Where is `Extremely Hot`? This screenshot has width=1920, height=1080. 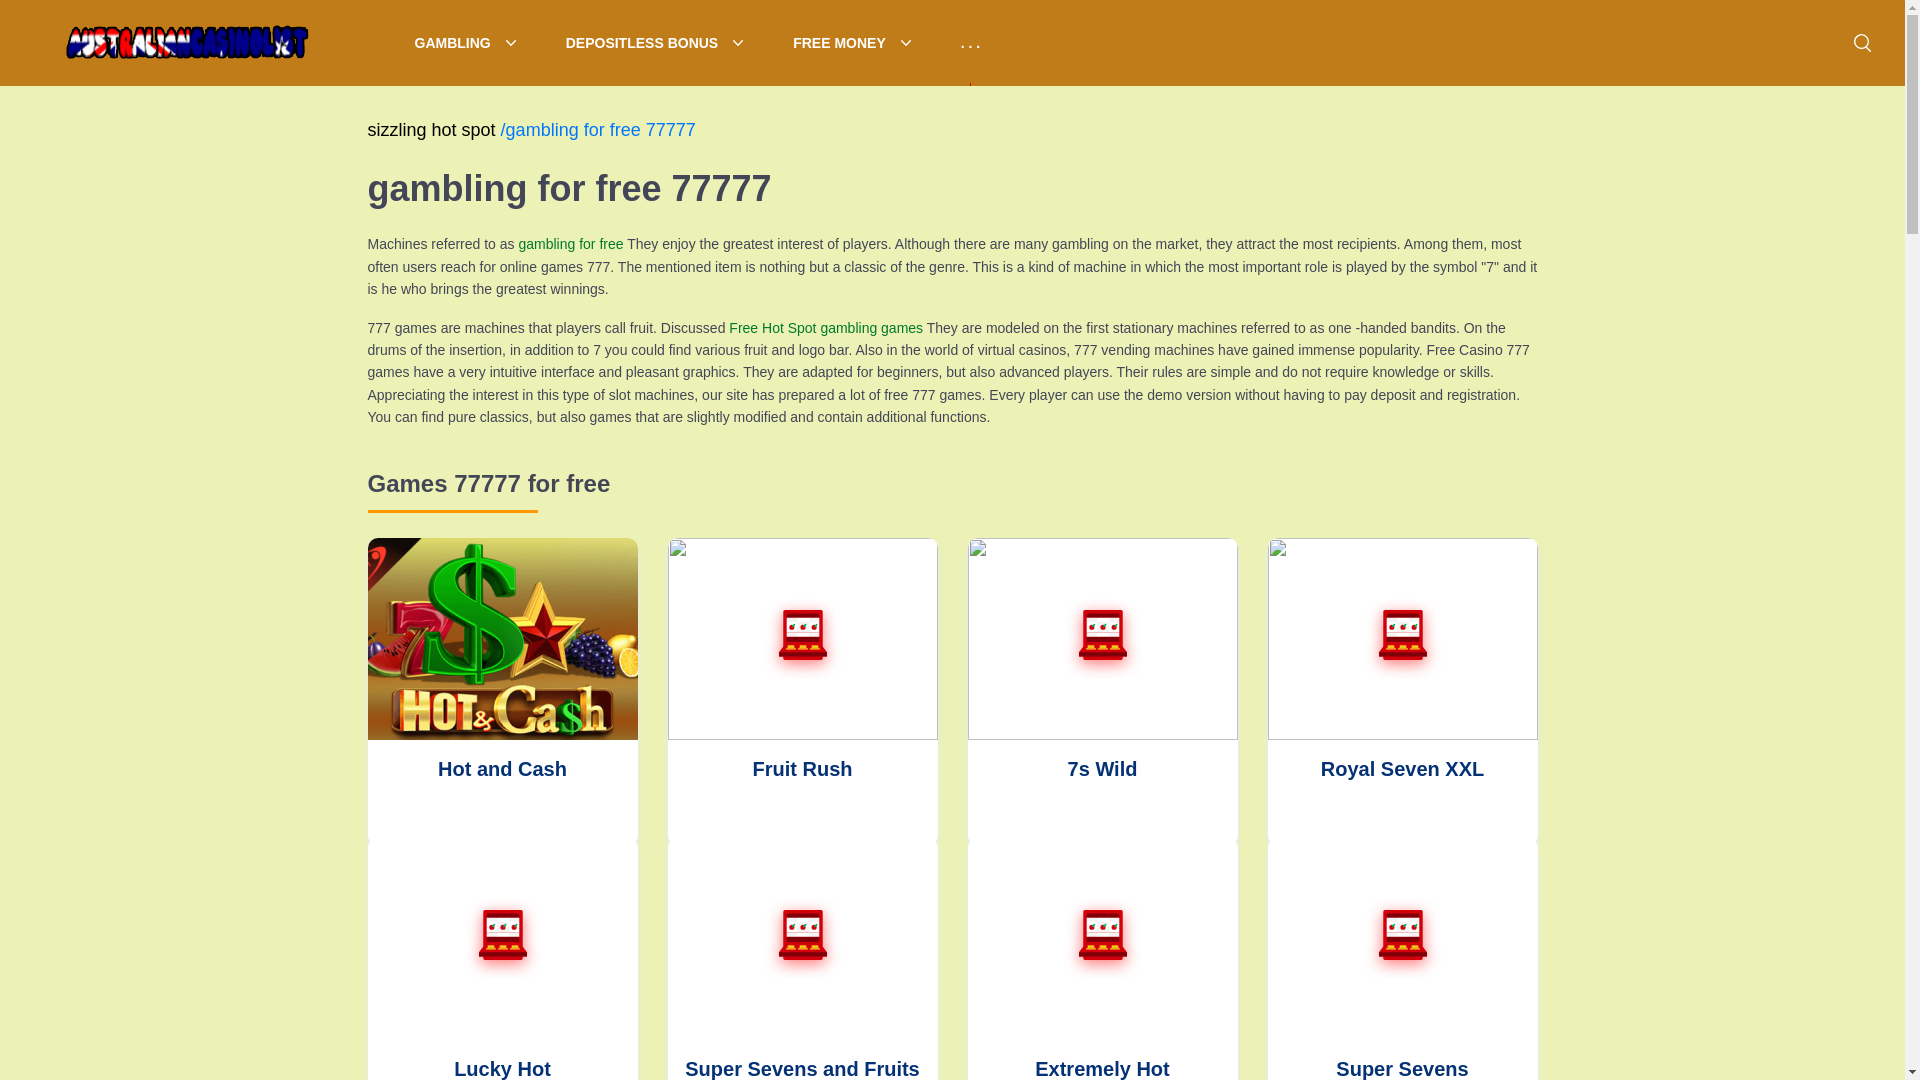
Extremely Hot is located at coordinates (1102, 959).